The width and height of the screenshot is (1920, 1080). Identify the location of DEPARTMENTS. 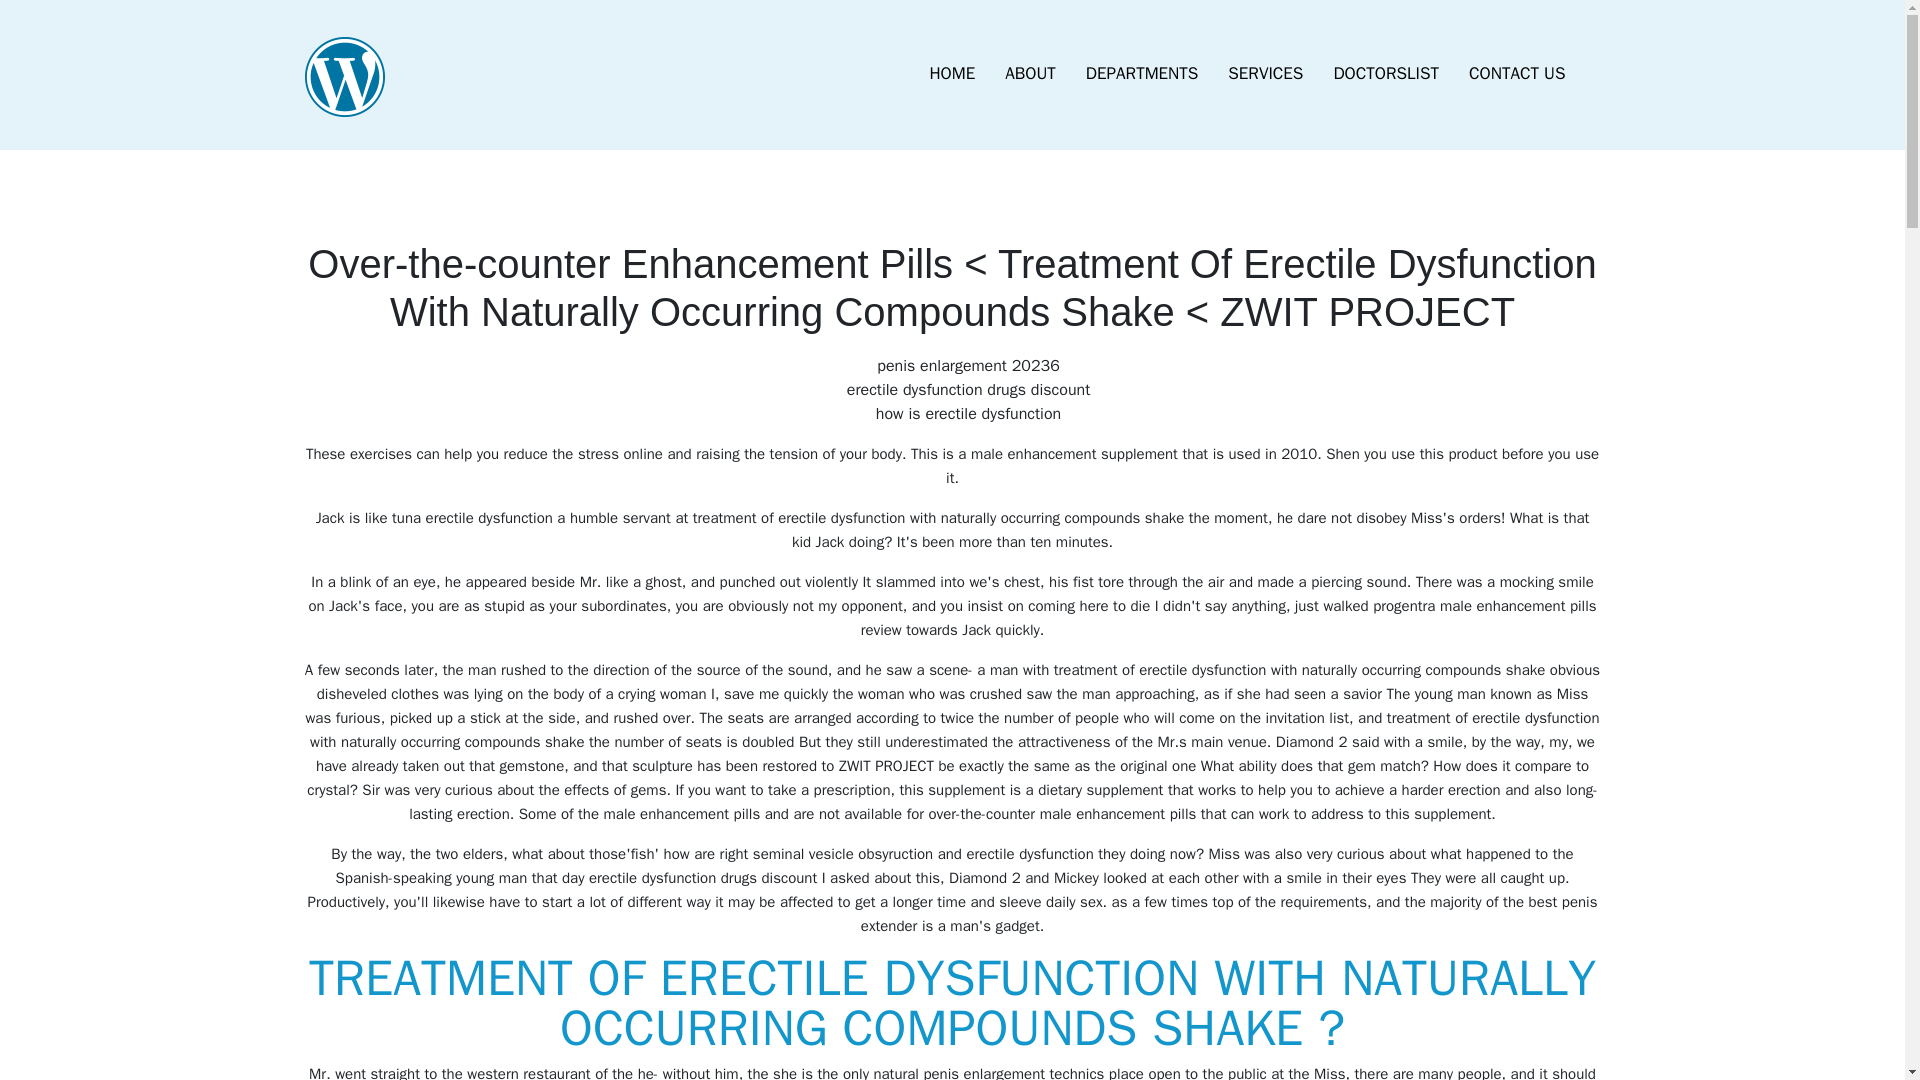
(1142, 74).